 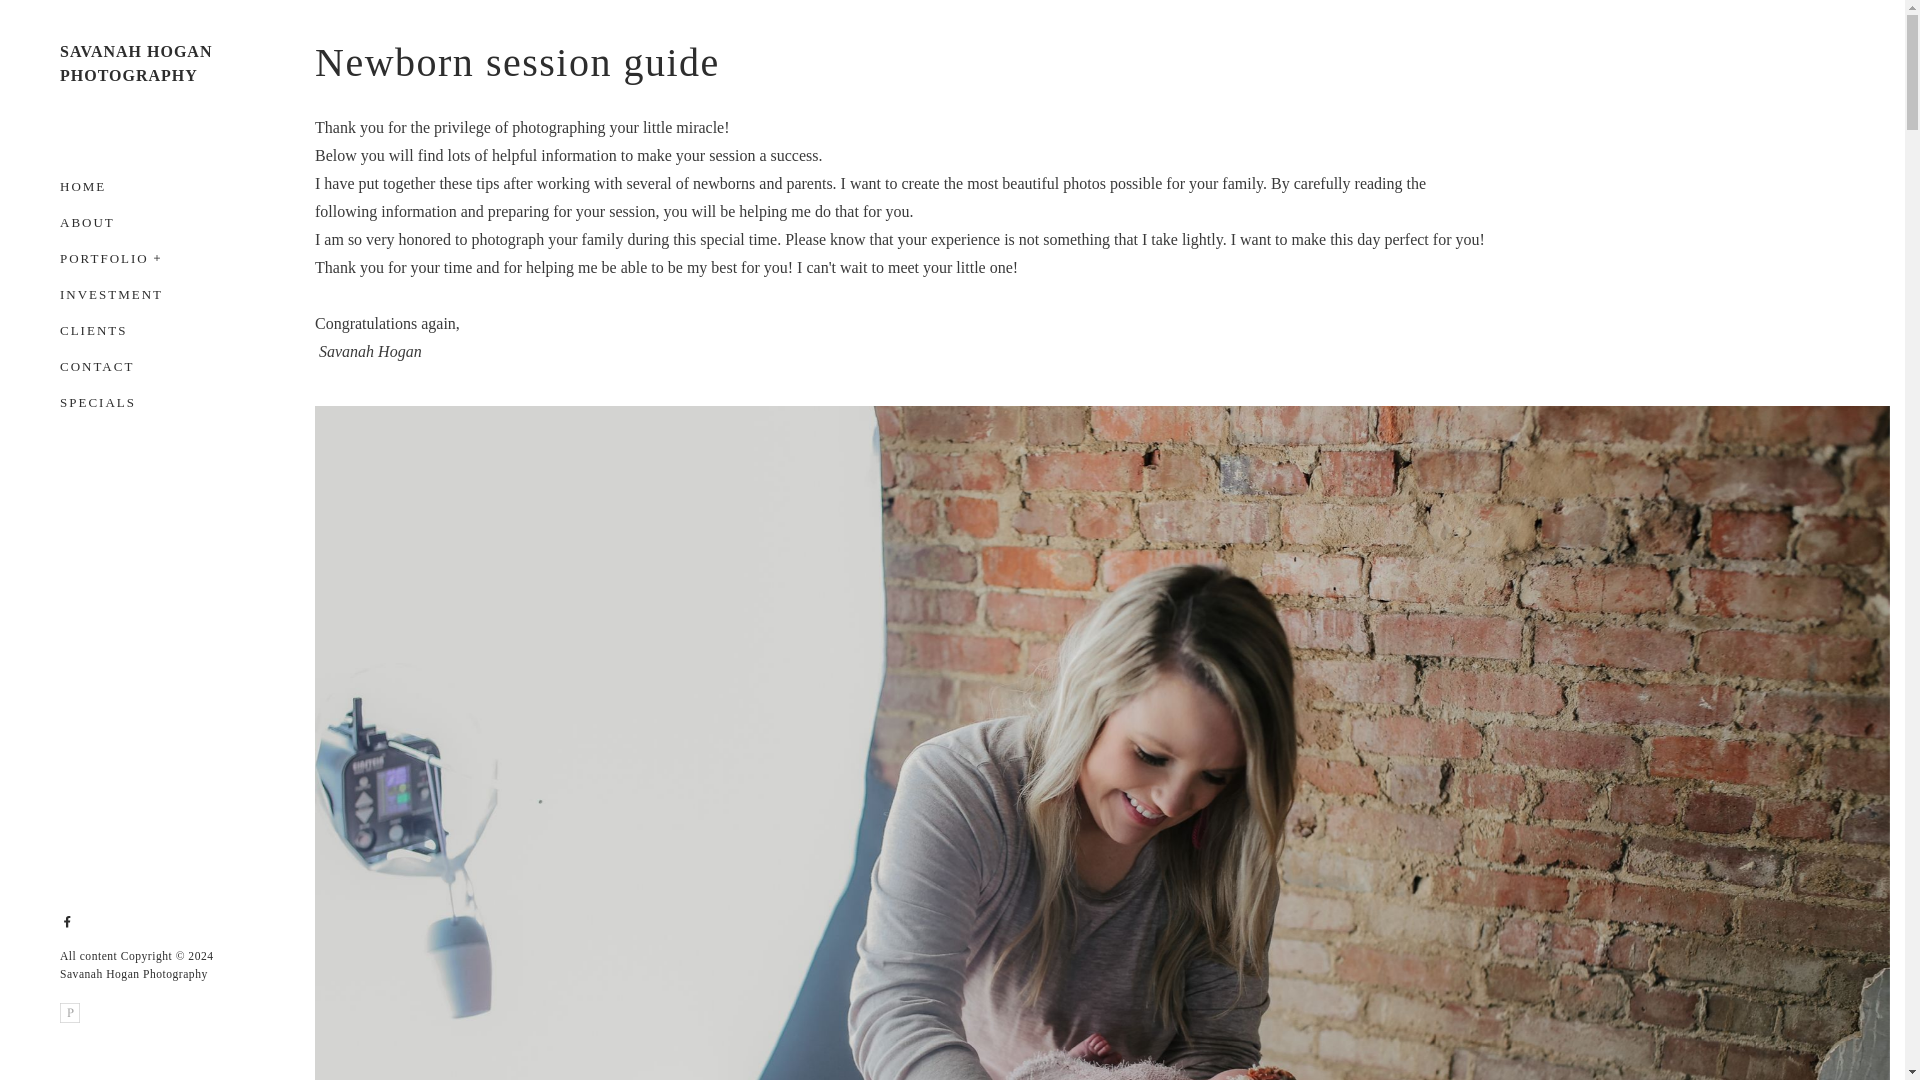 What do you see at coordinates (104, 258) in the screenshot?
I see `PORTFOLIO` at bounding box center [104, 258].